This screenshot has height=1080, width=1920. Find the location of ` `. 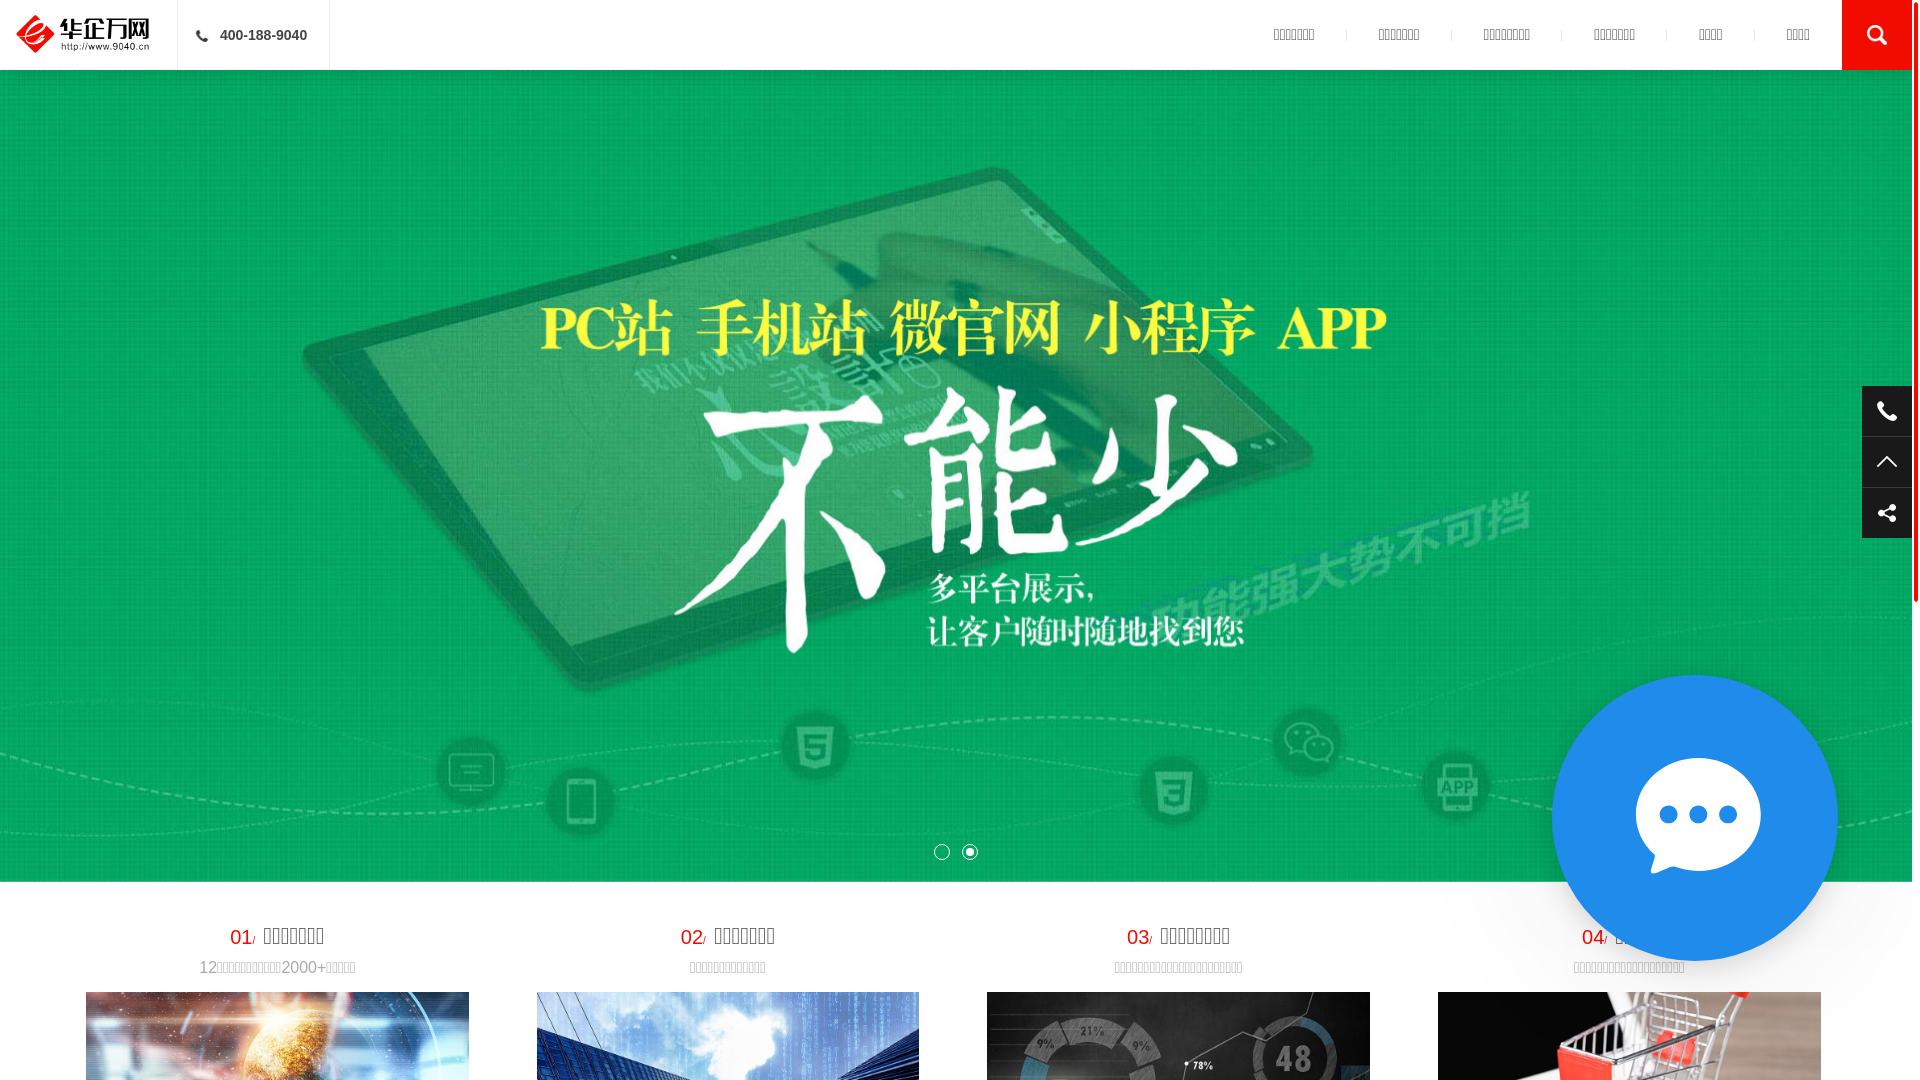

  is located at coordinates (1887, 513).